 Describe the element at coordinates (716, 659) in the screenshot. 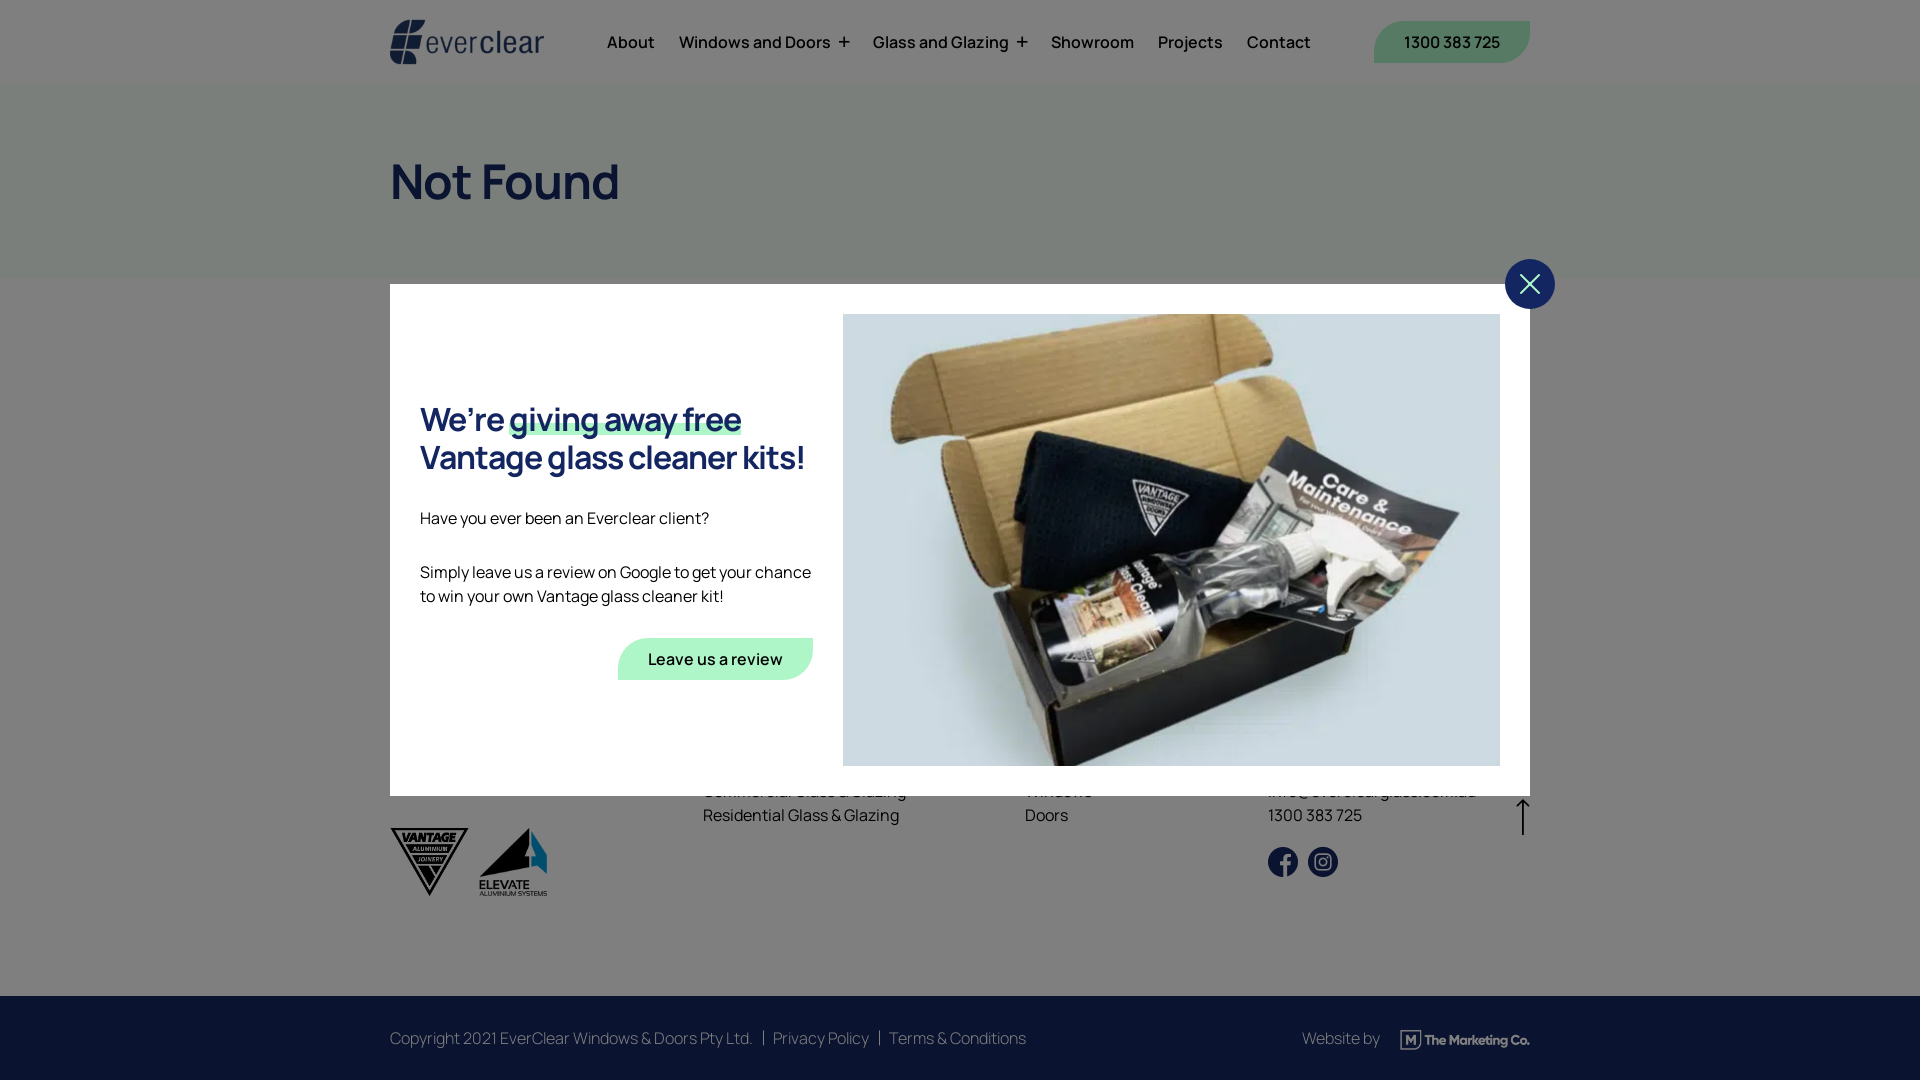

I see `Leave us a review` at that location.